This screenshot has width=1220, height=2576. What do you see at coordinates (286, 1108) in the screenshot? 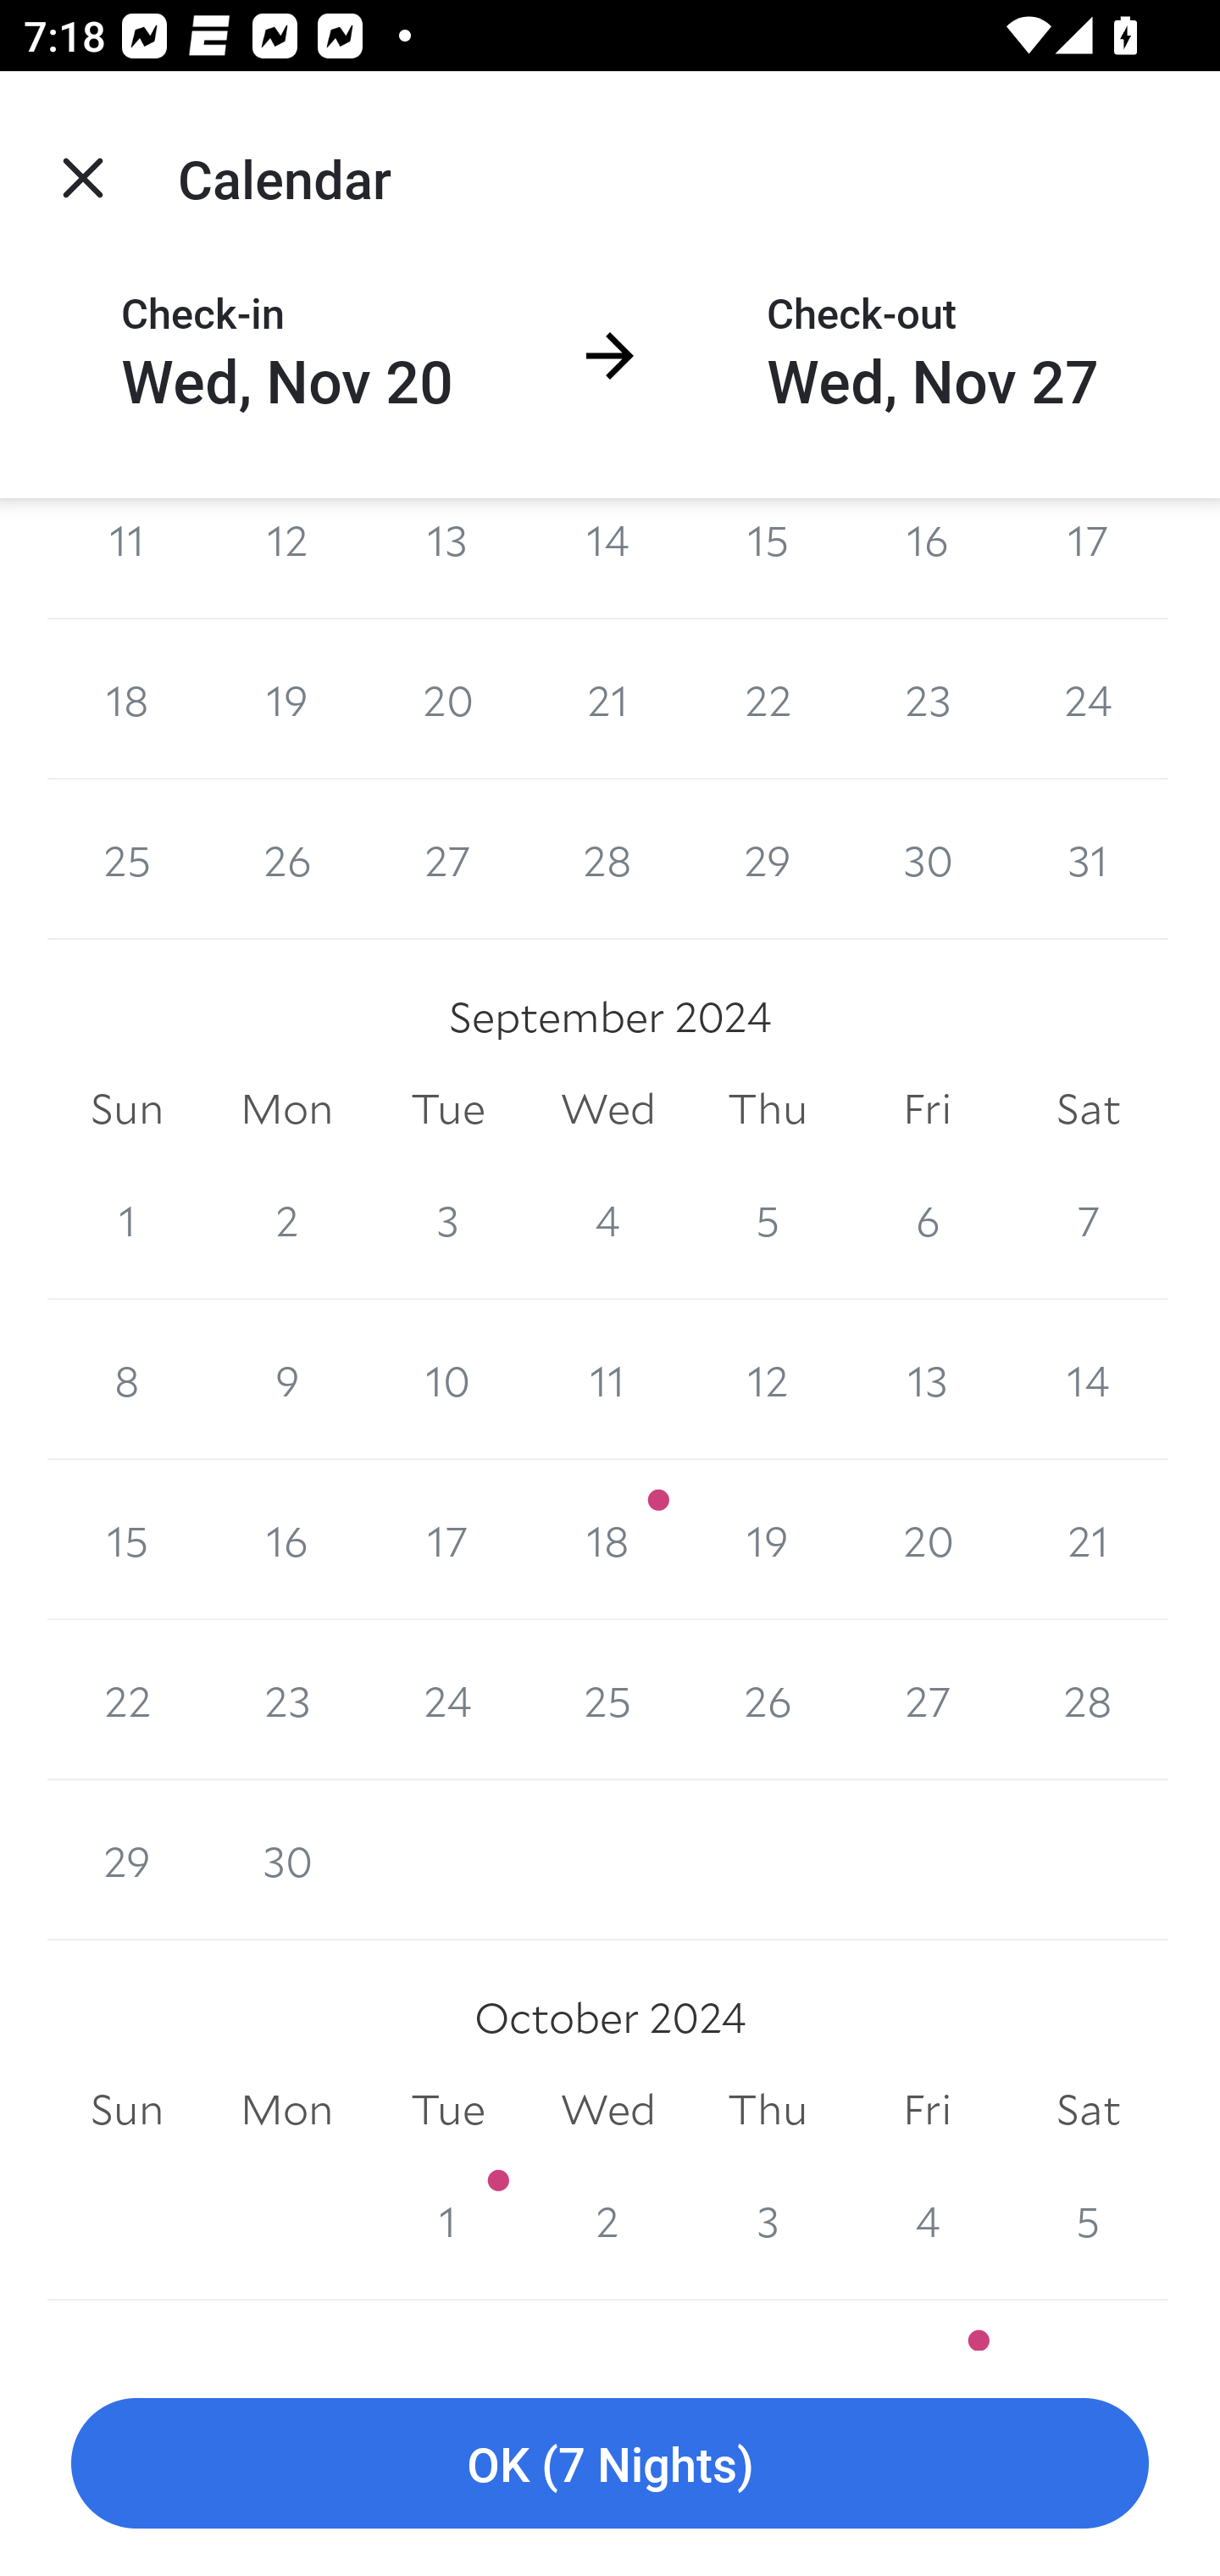
I see `Mon` at bounding box center [286, 1108].